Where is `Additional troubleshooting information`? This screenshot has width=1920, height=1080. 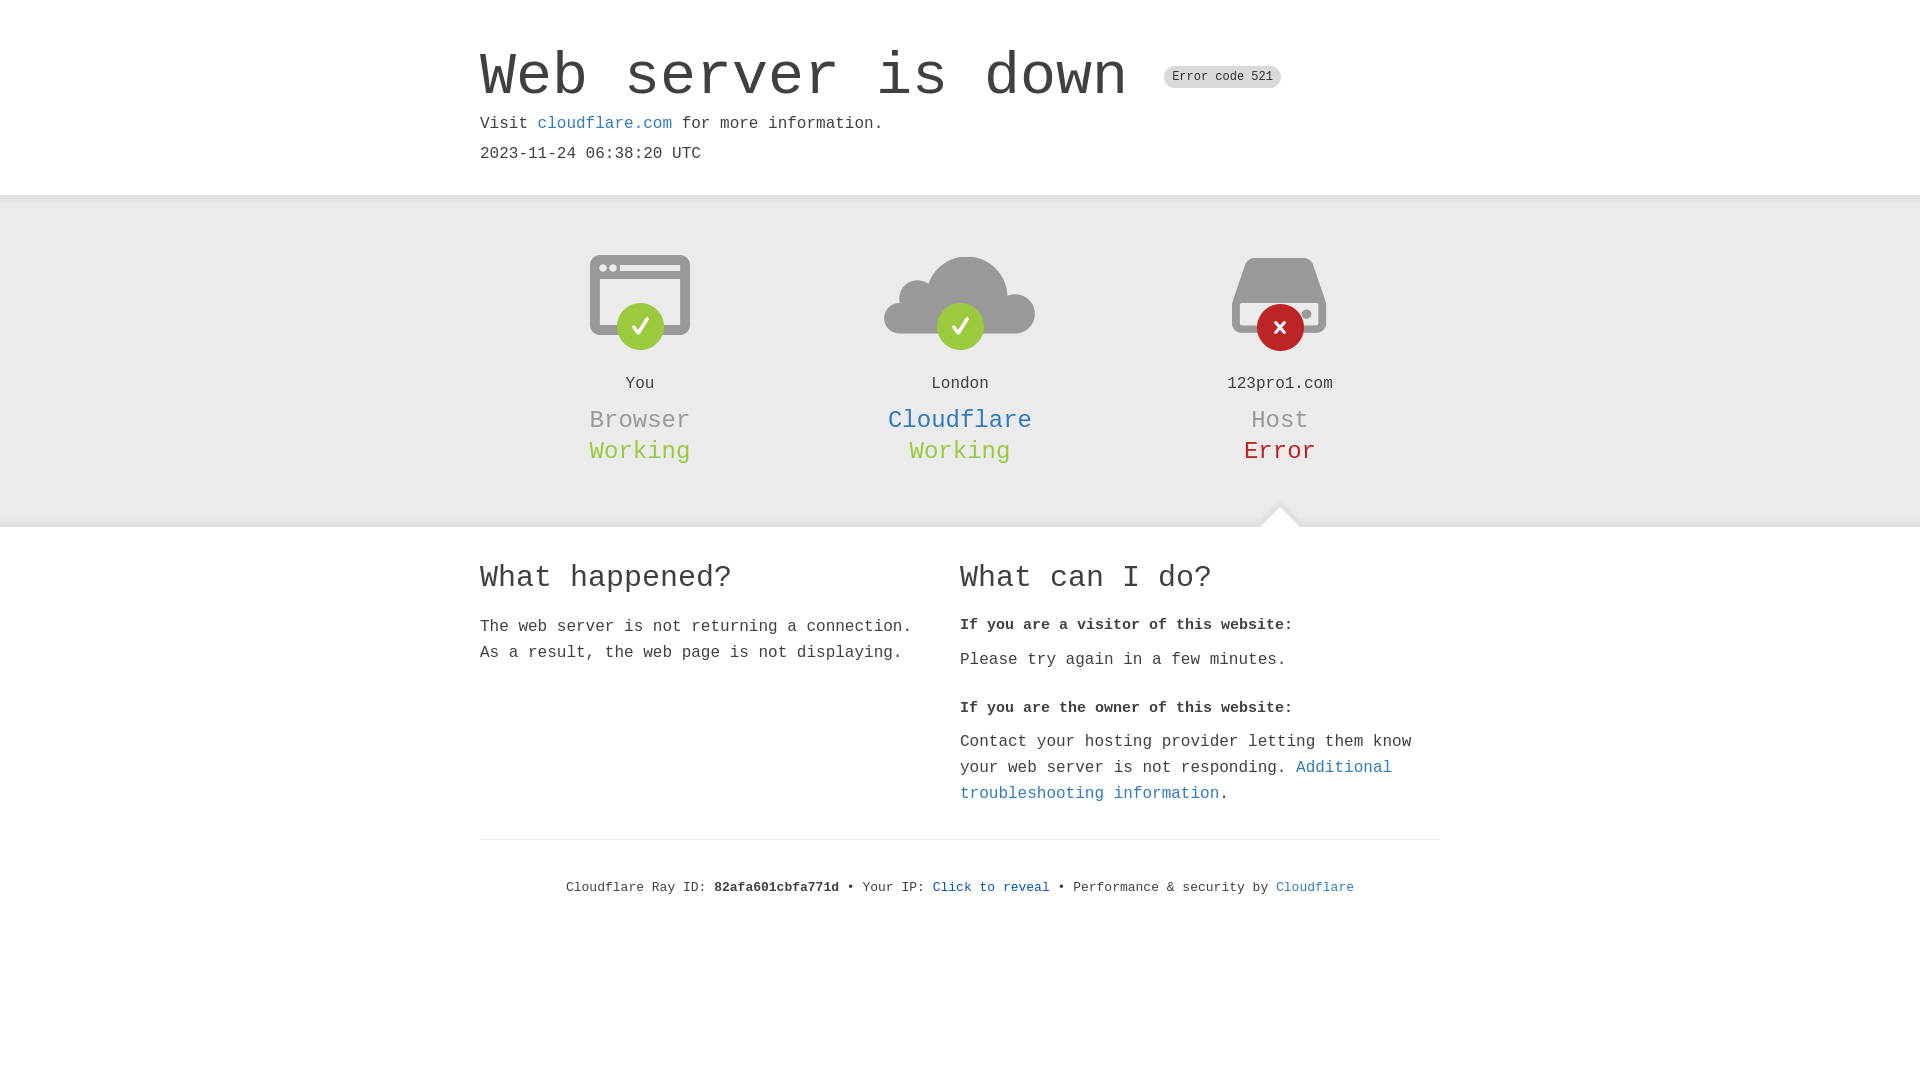
Additional troubleshooting information is located at coordinates (1176, 780).